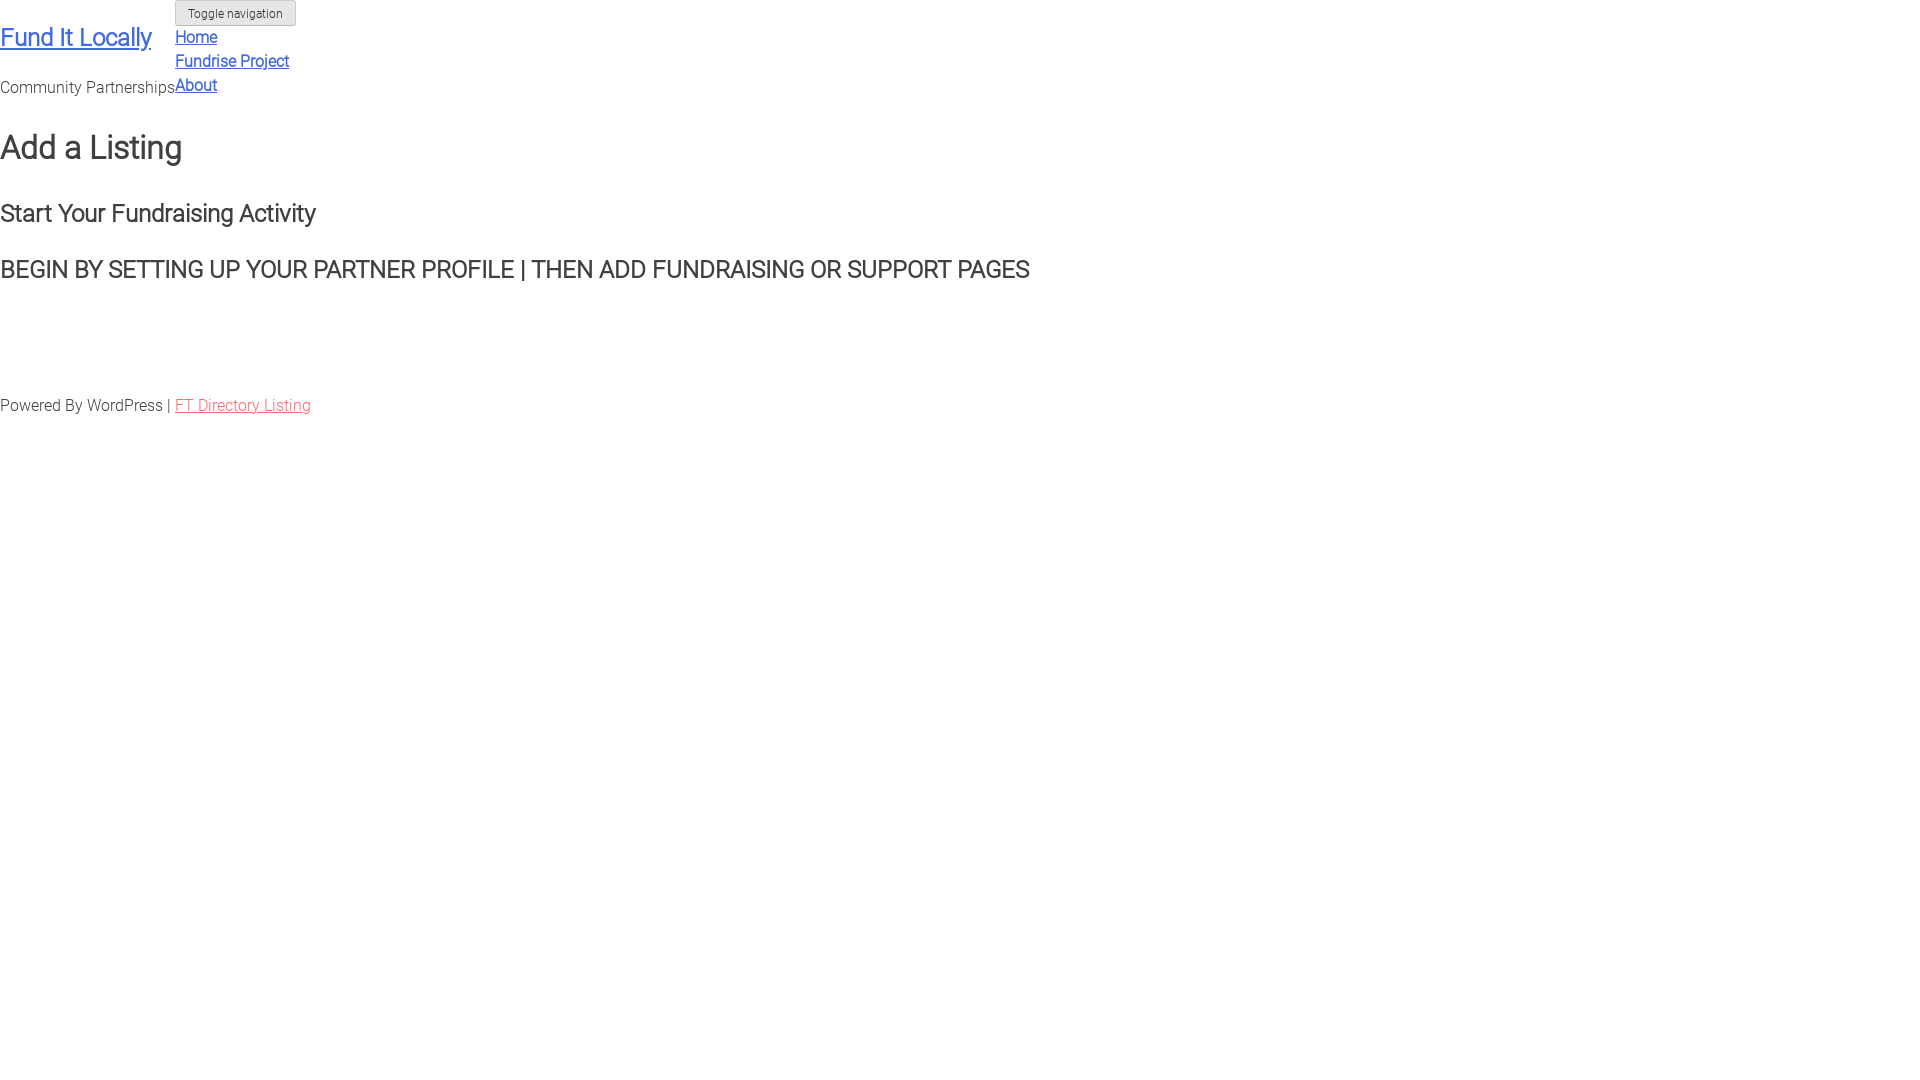 The width and height of the screenshot is (1920, 1080). What do you see at coordinates (243, 406) in the screenshot?
I see `FT Directory Listing` at bounding box center [243, 406].